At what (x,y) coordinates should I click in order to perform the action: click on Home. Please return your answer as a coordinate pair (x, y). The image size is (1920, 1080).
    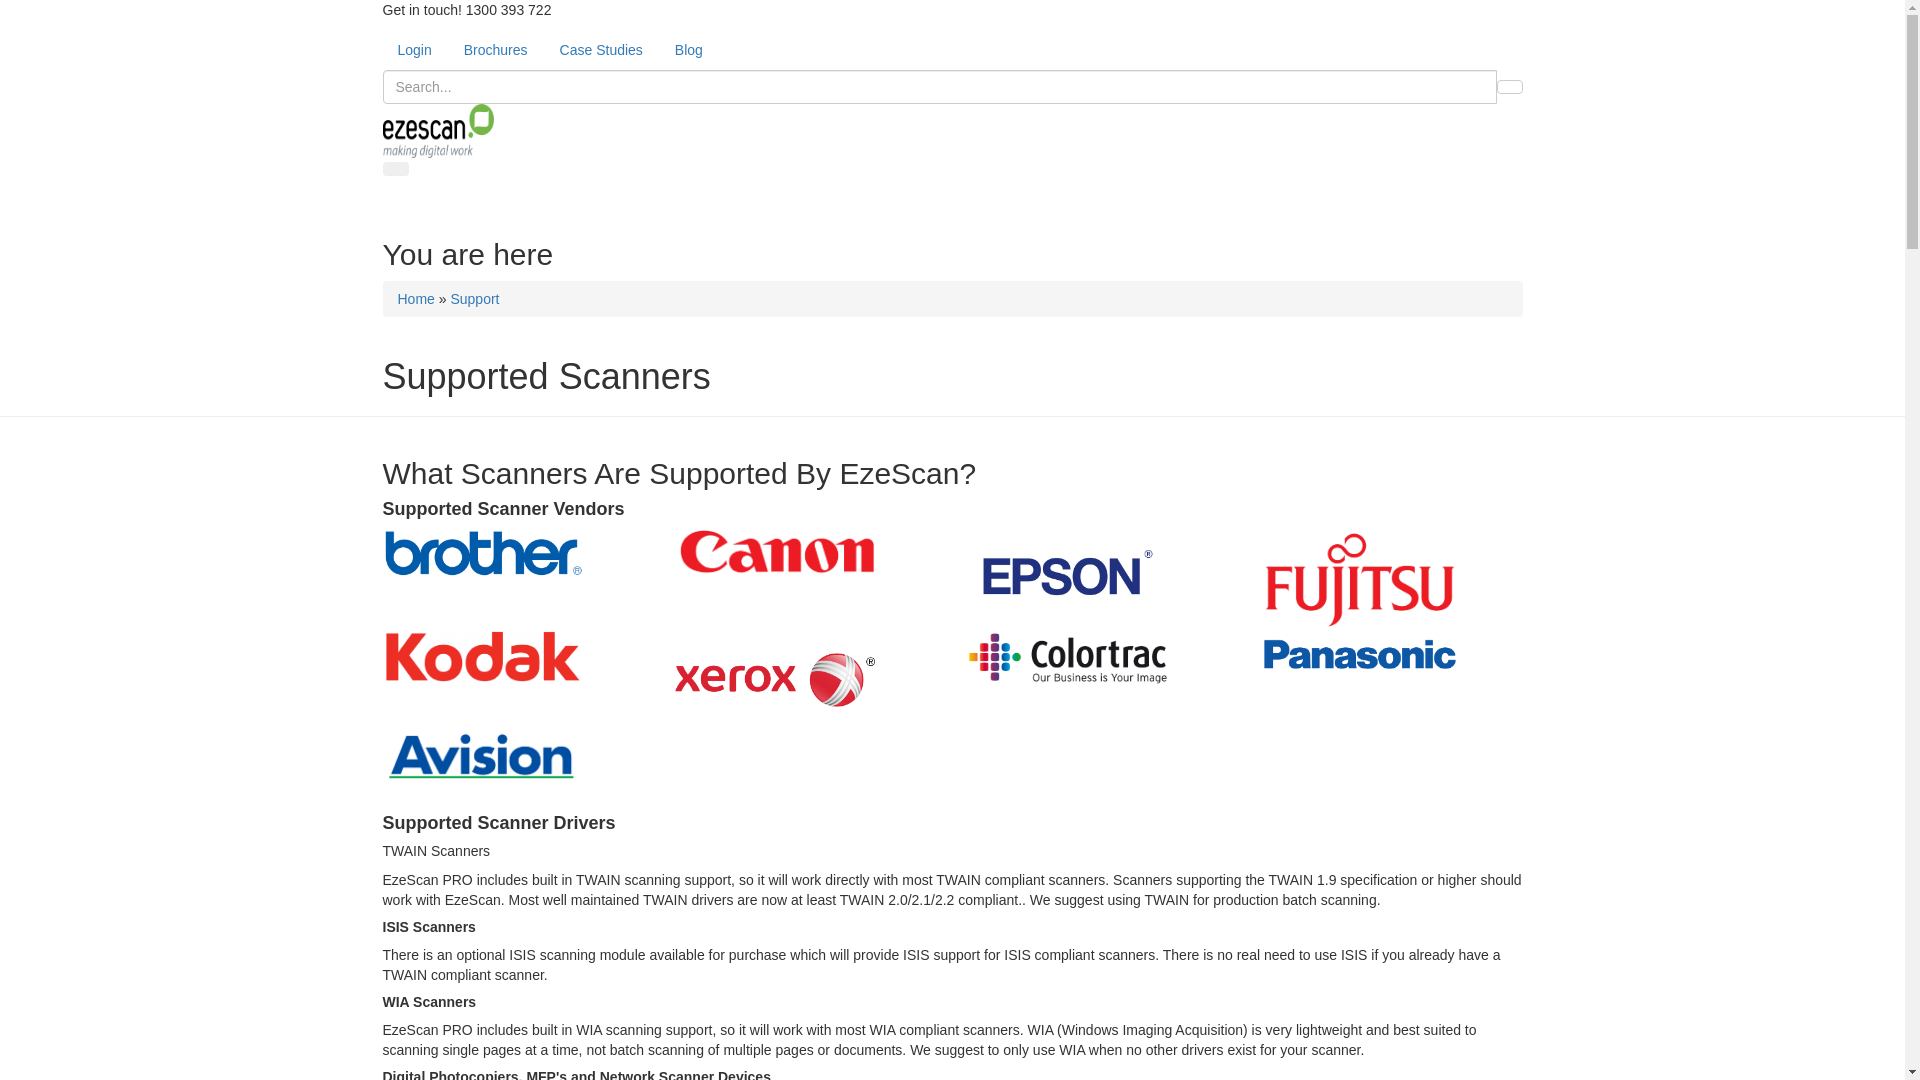
    Looking at the image, I should click on (416, 299).